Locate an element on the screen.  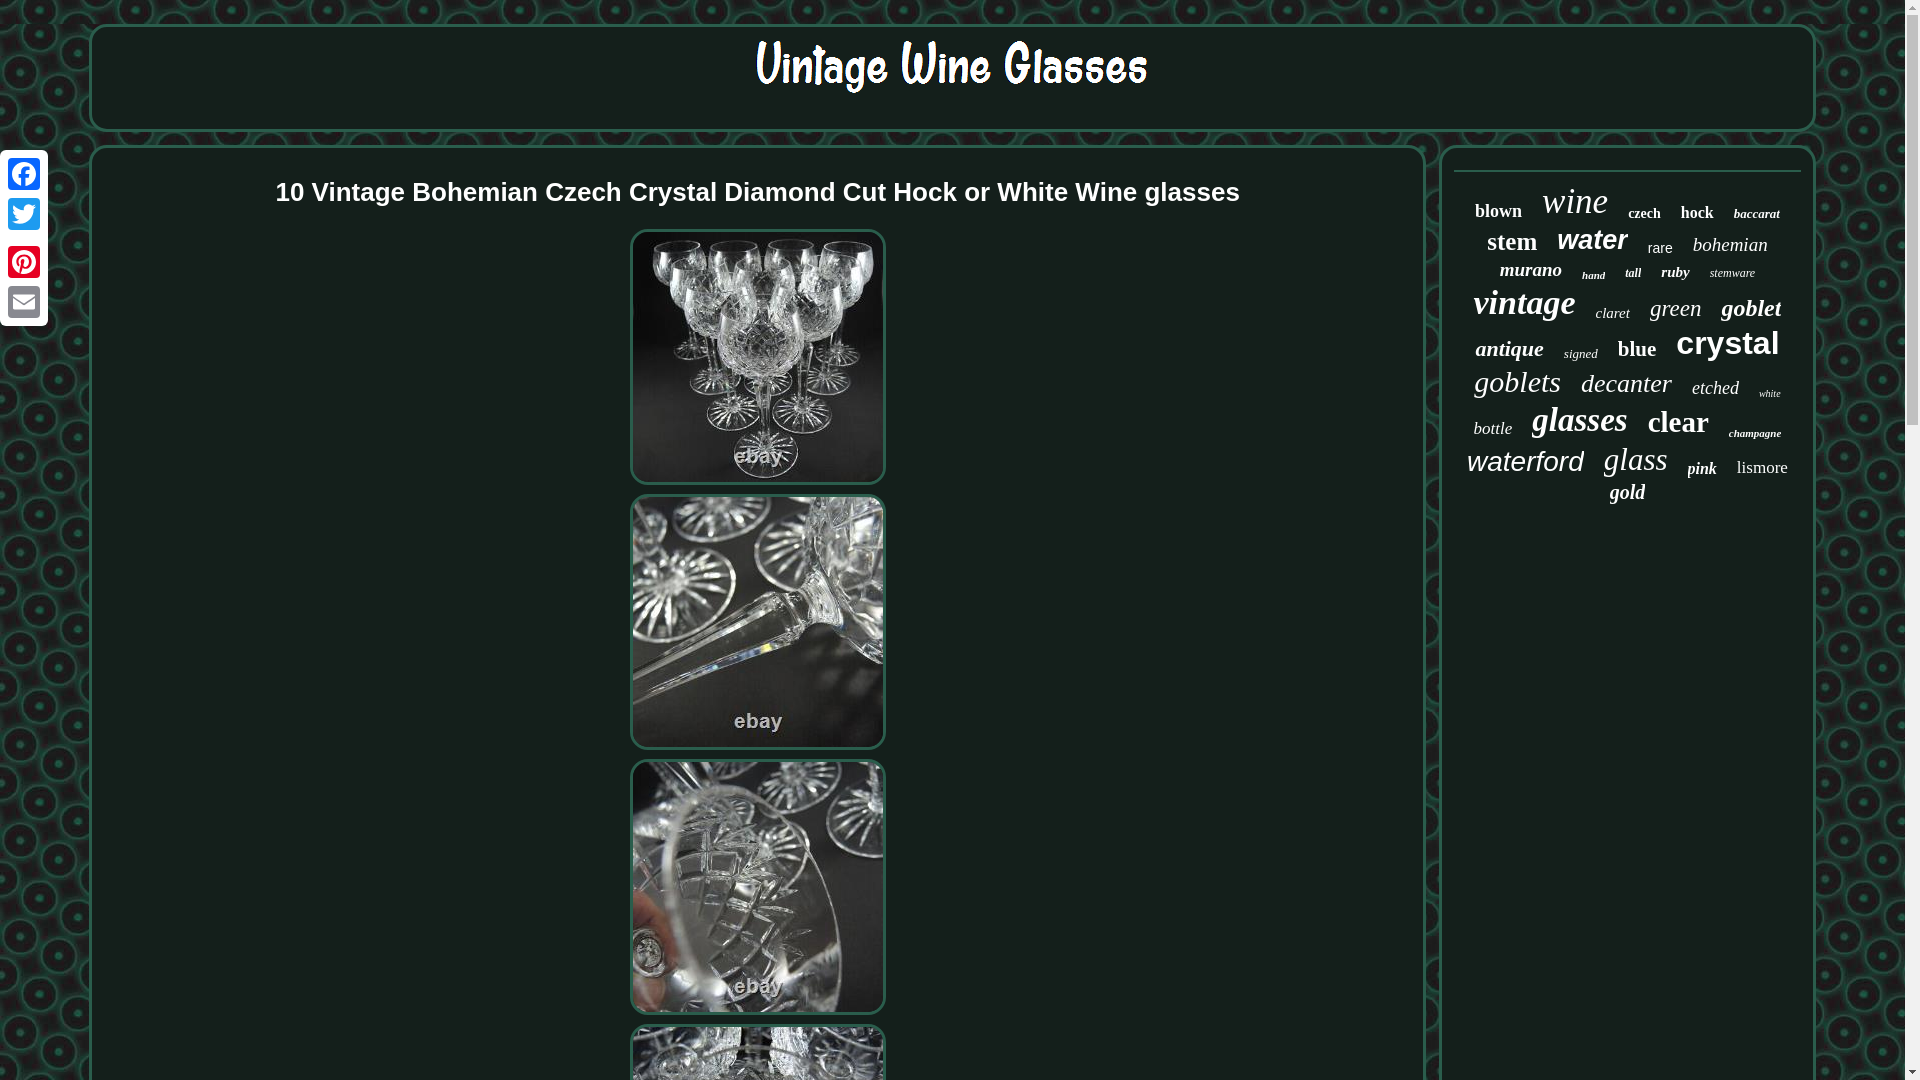
signed is located at coordinates (1580, 353).